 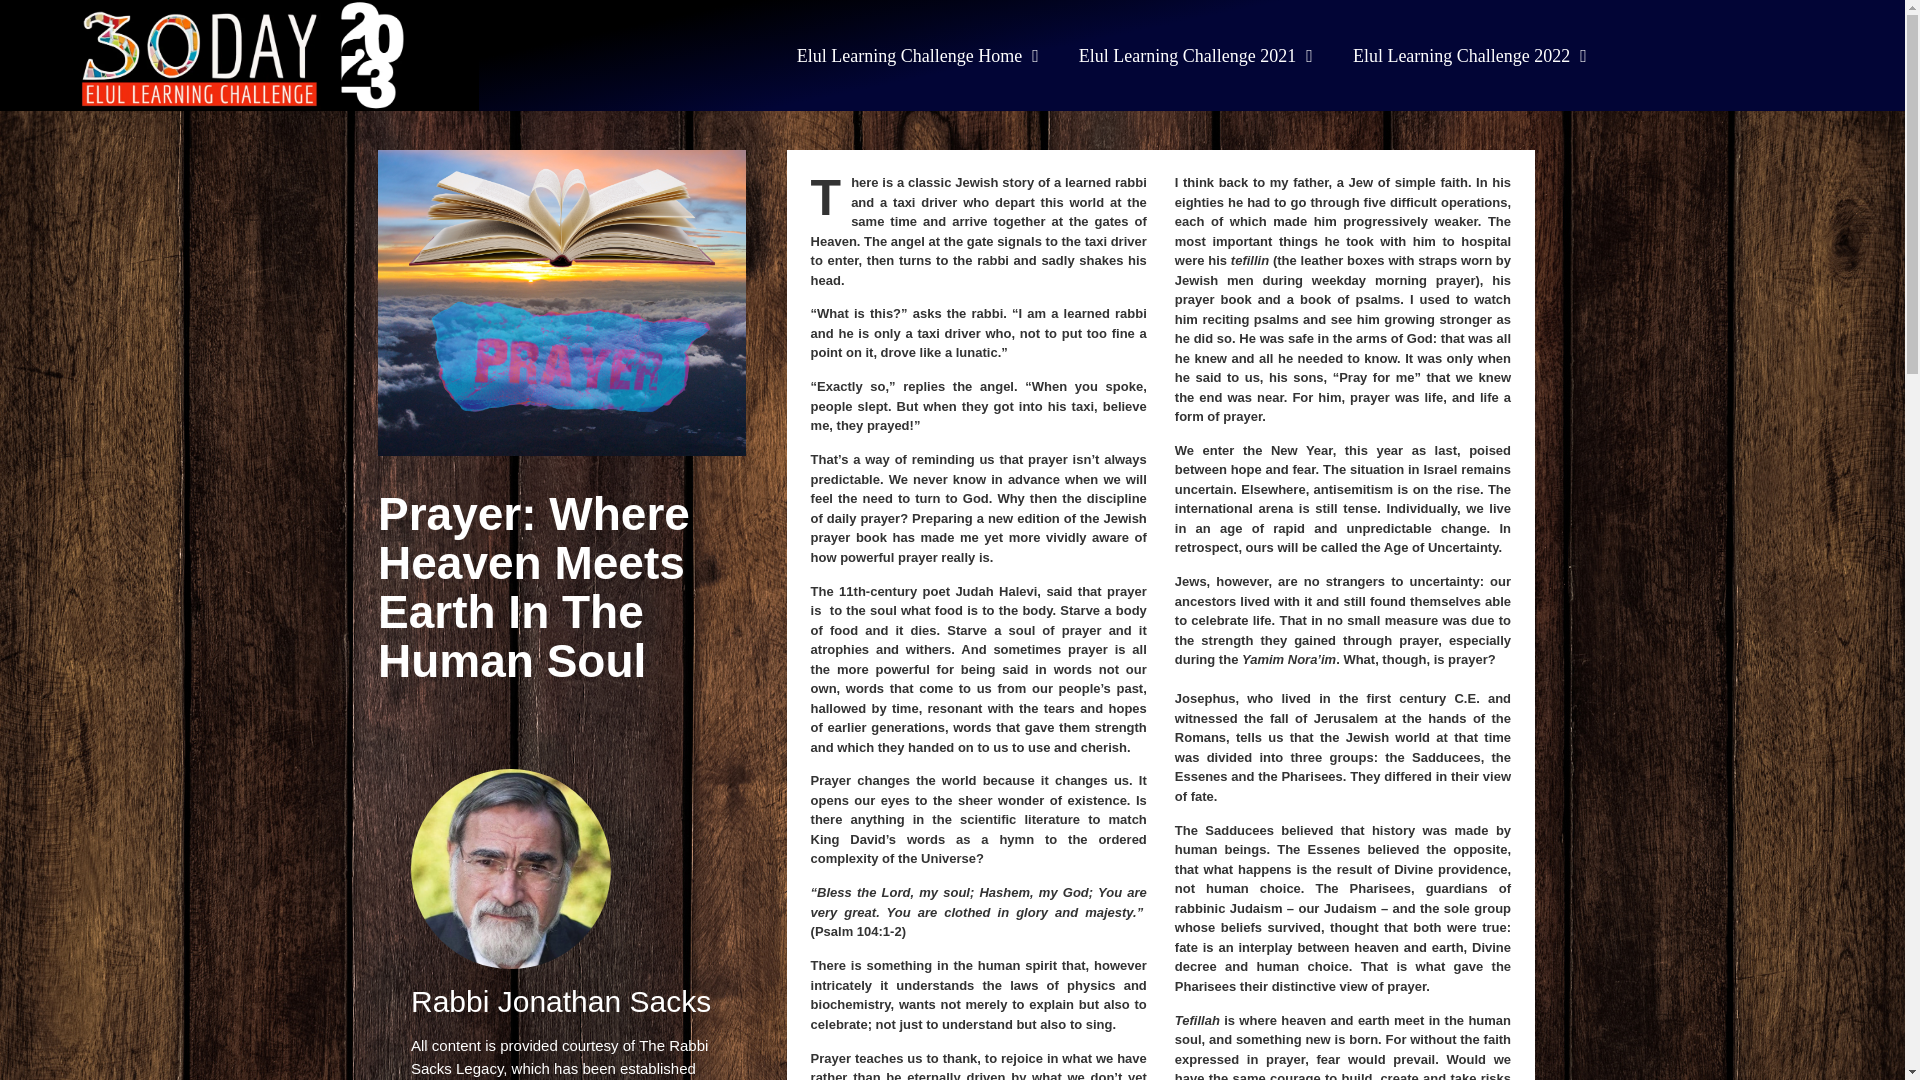 What do you see at coordinates (1470, 54) in the screenshot?
I see `Elul Learning Challenge 2022` at bounding box center [1470, 54].